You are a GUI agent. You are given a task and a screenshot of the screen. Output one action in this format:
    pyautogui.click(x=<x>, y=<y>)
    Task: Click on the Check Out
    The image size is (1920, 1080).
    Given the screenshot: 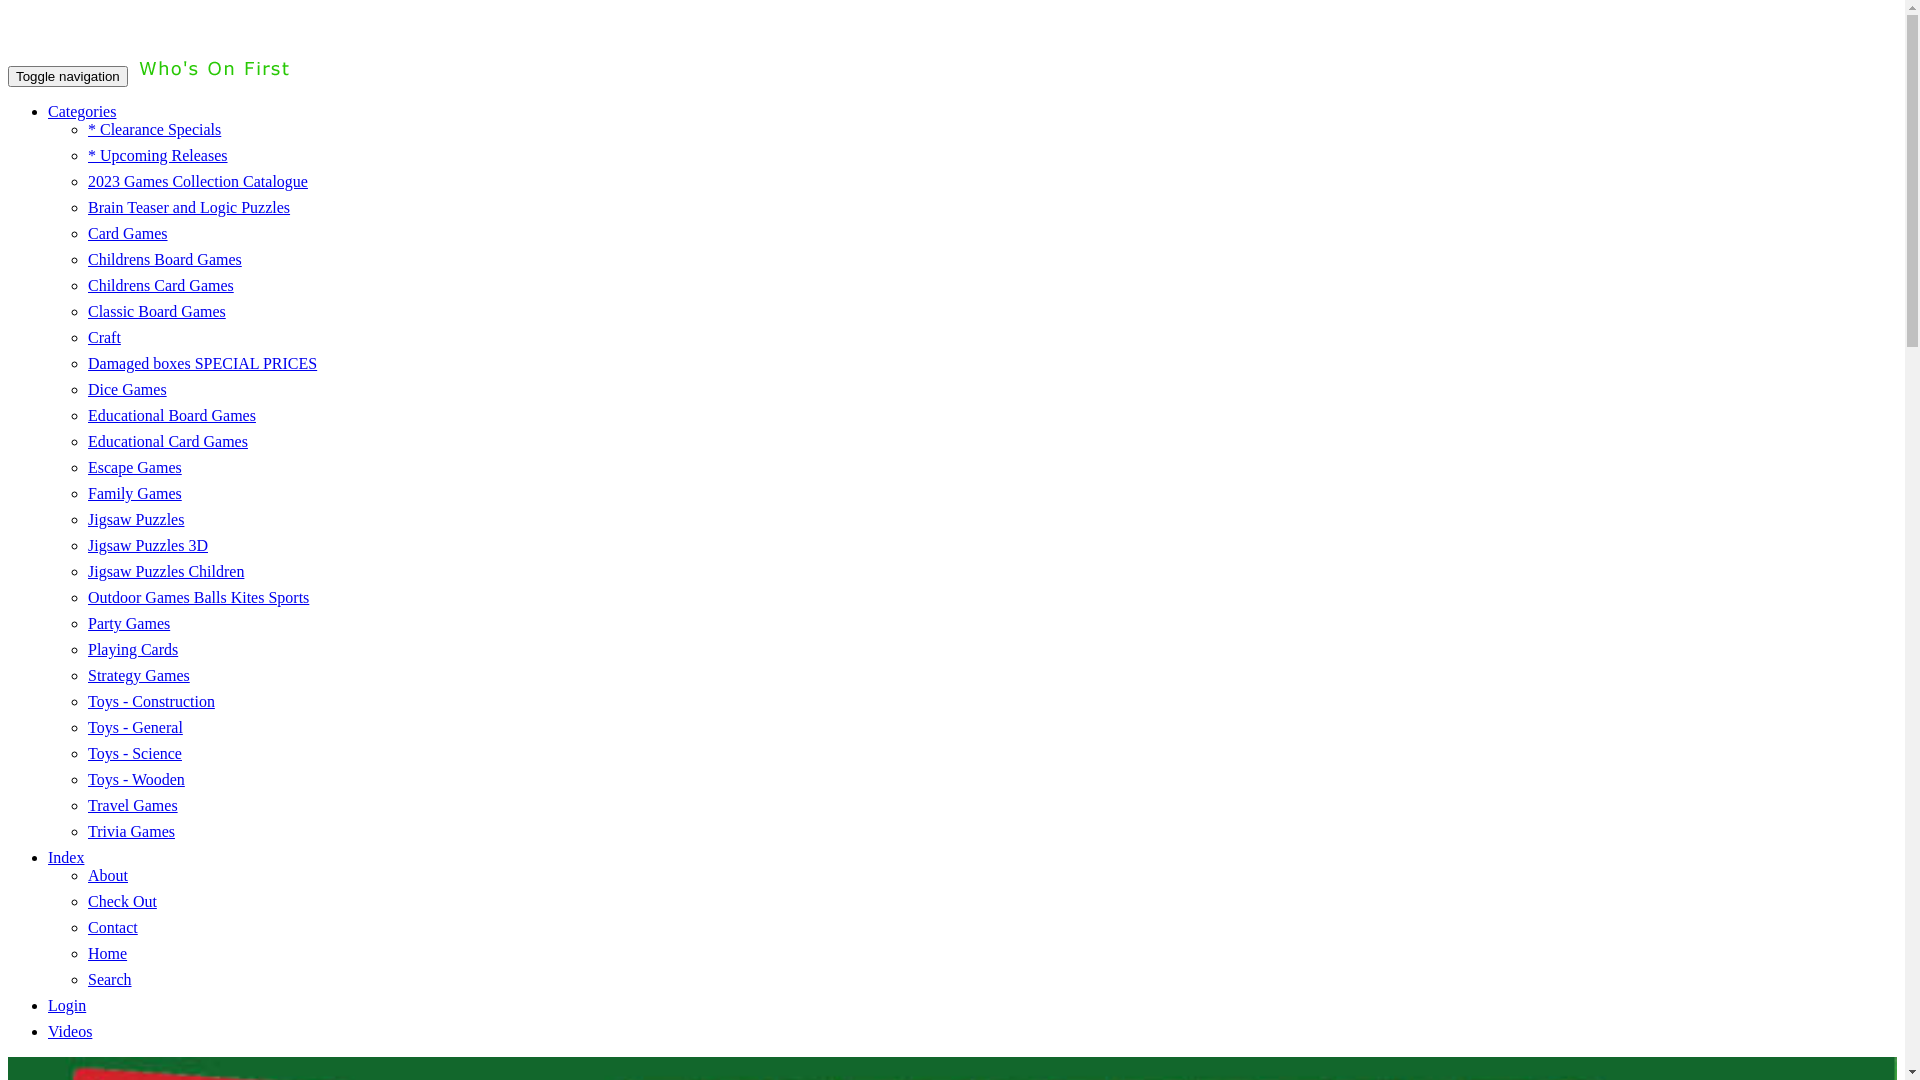 What is the action you would take?
    pyautogui.click(x=122, y=902)
    